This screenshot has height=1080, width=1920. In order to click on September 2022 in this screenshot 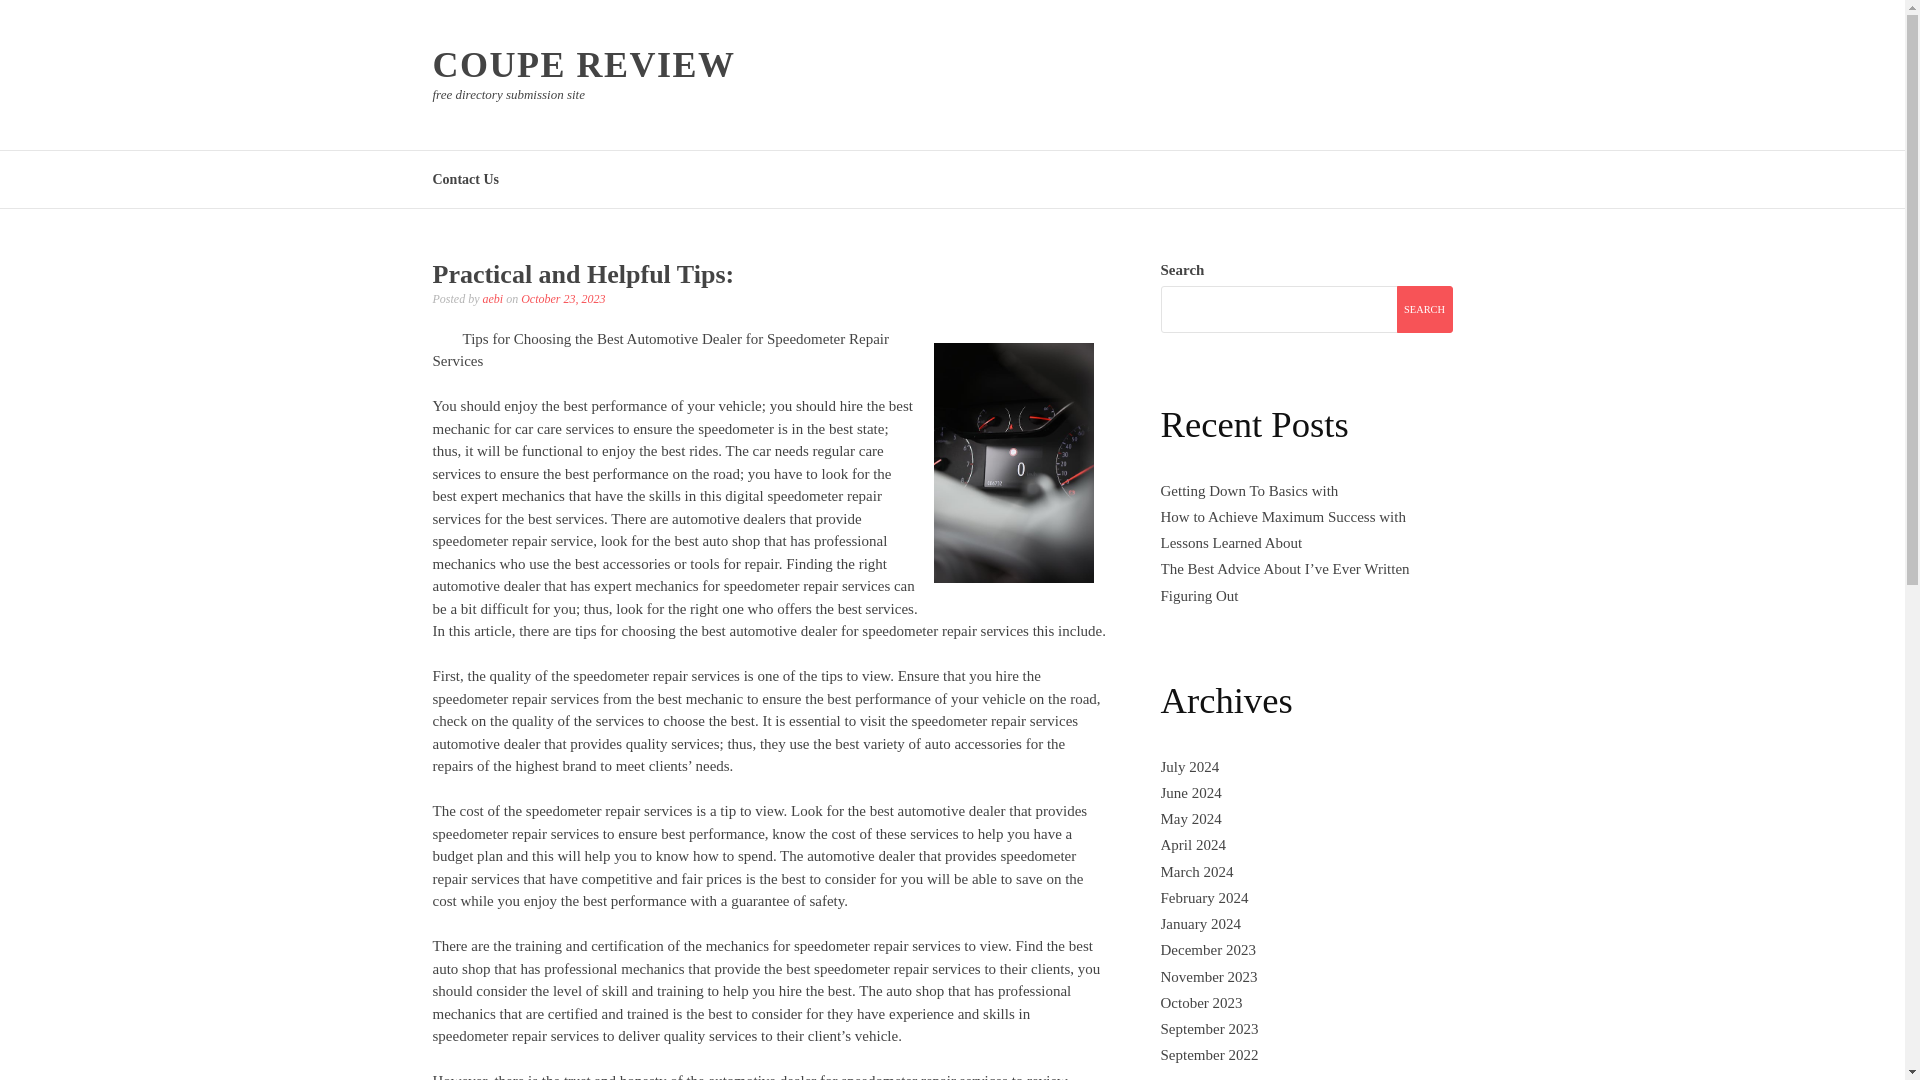, I will do `click(1208, 1054)`.